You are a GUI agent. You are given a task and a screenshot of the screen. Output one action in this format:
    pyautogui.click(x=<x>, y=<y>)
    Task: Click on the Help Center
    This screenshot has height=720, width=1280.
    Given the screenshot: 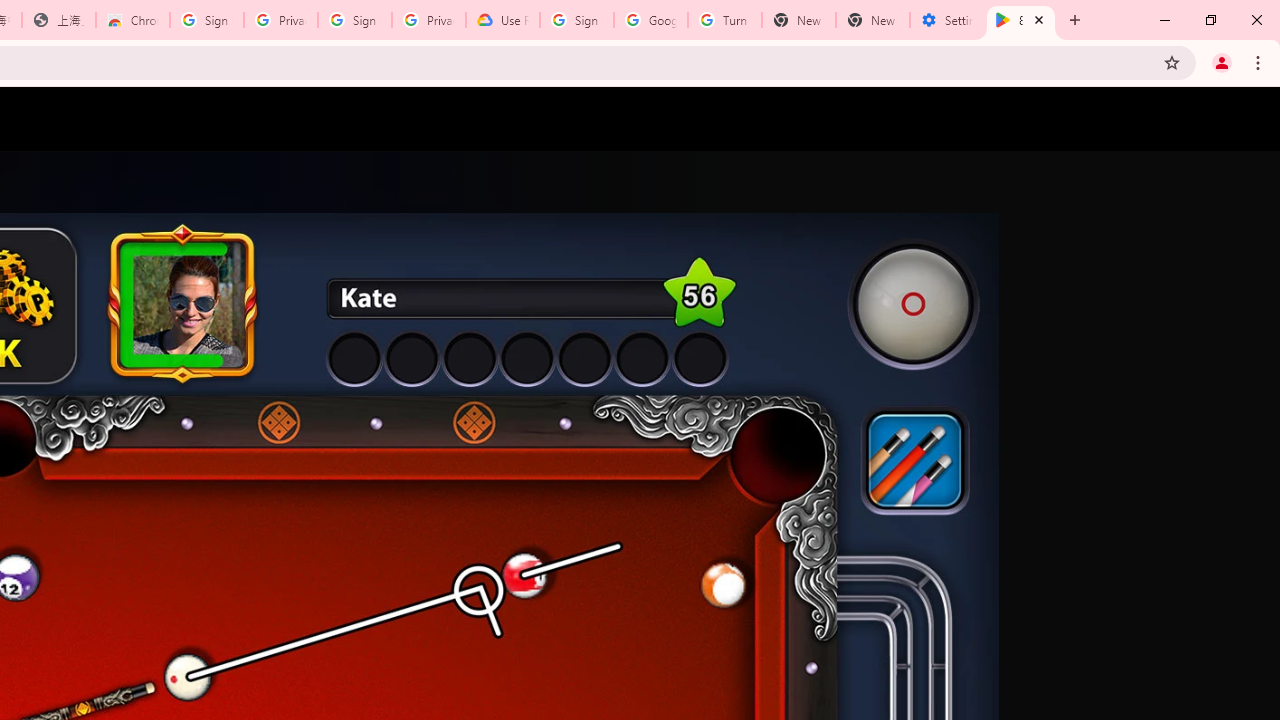 What is the action you would take?
    pyautogui.click(x=1198, y=119)
    